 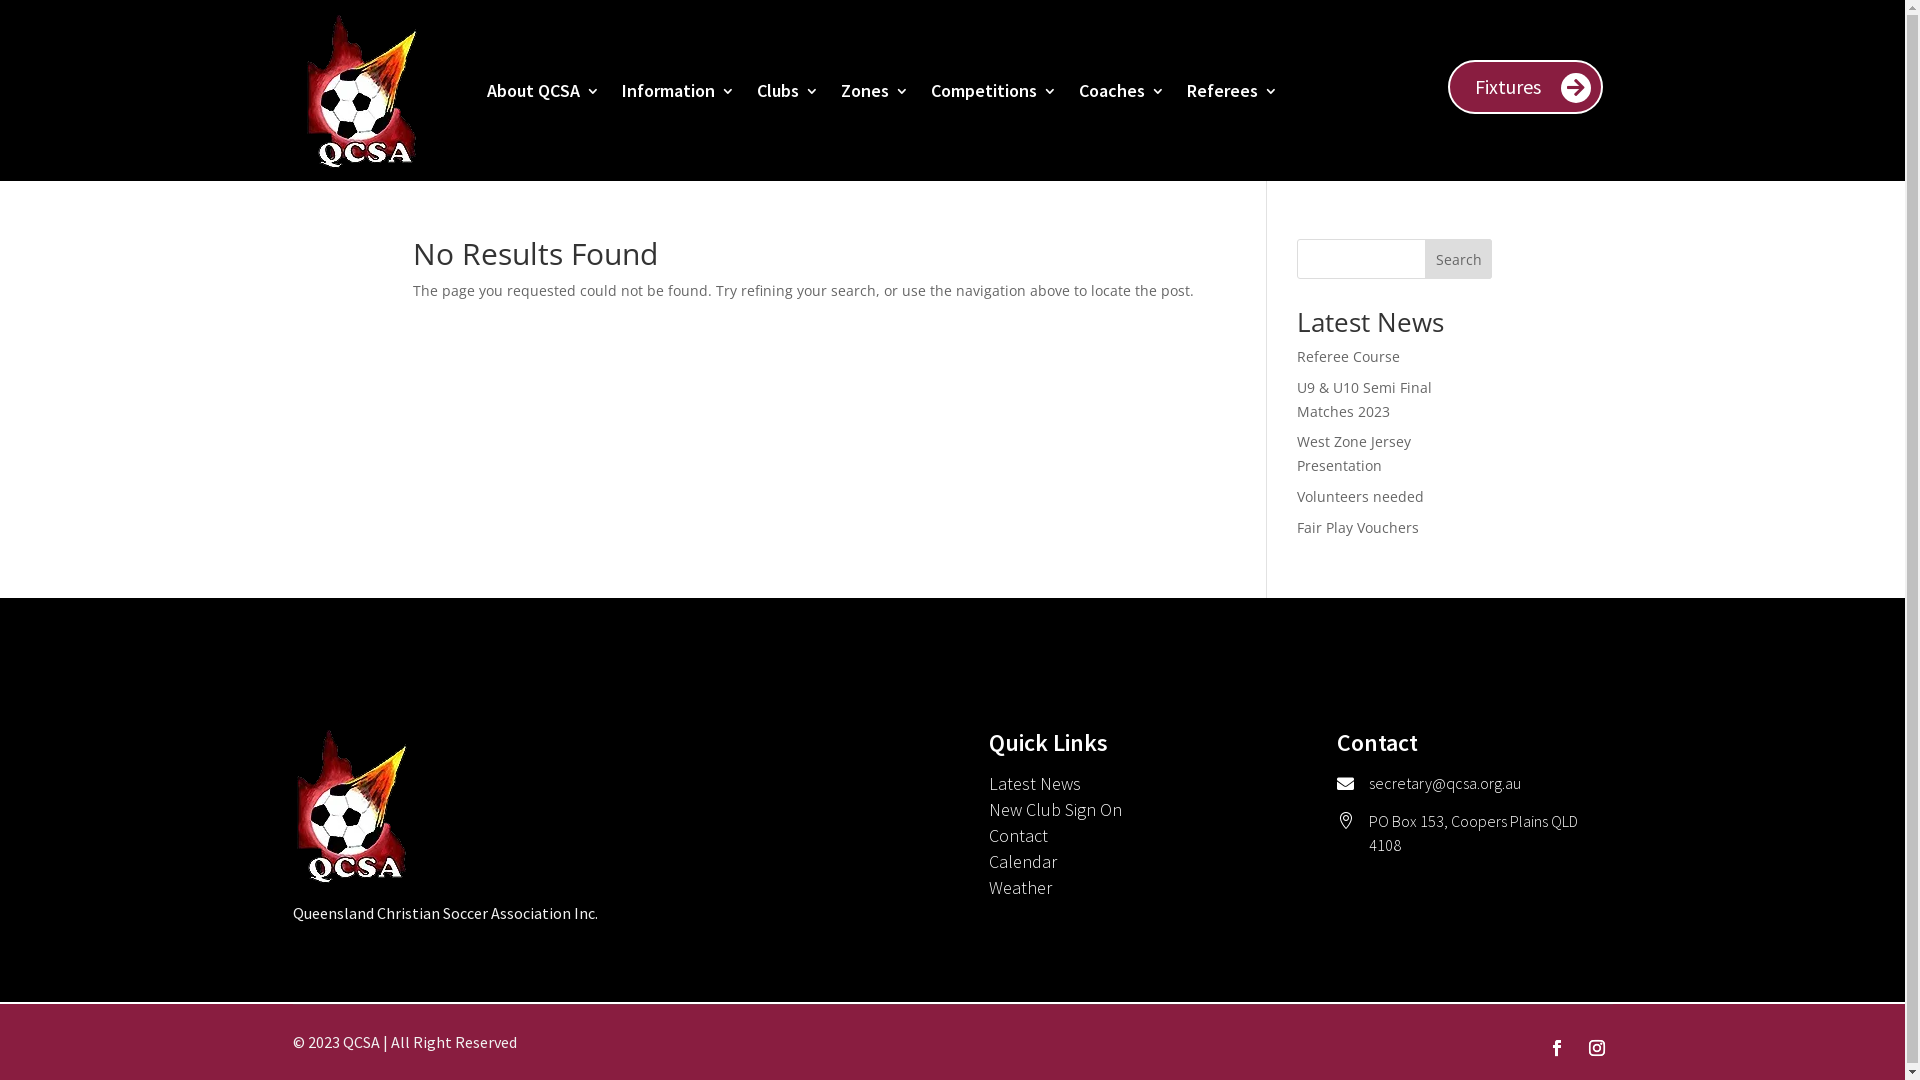 What do you see at coordinates (1020, 888) in the screenshot?
I see `Weather` at bounding box center [1020, 888].